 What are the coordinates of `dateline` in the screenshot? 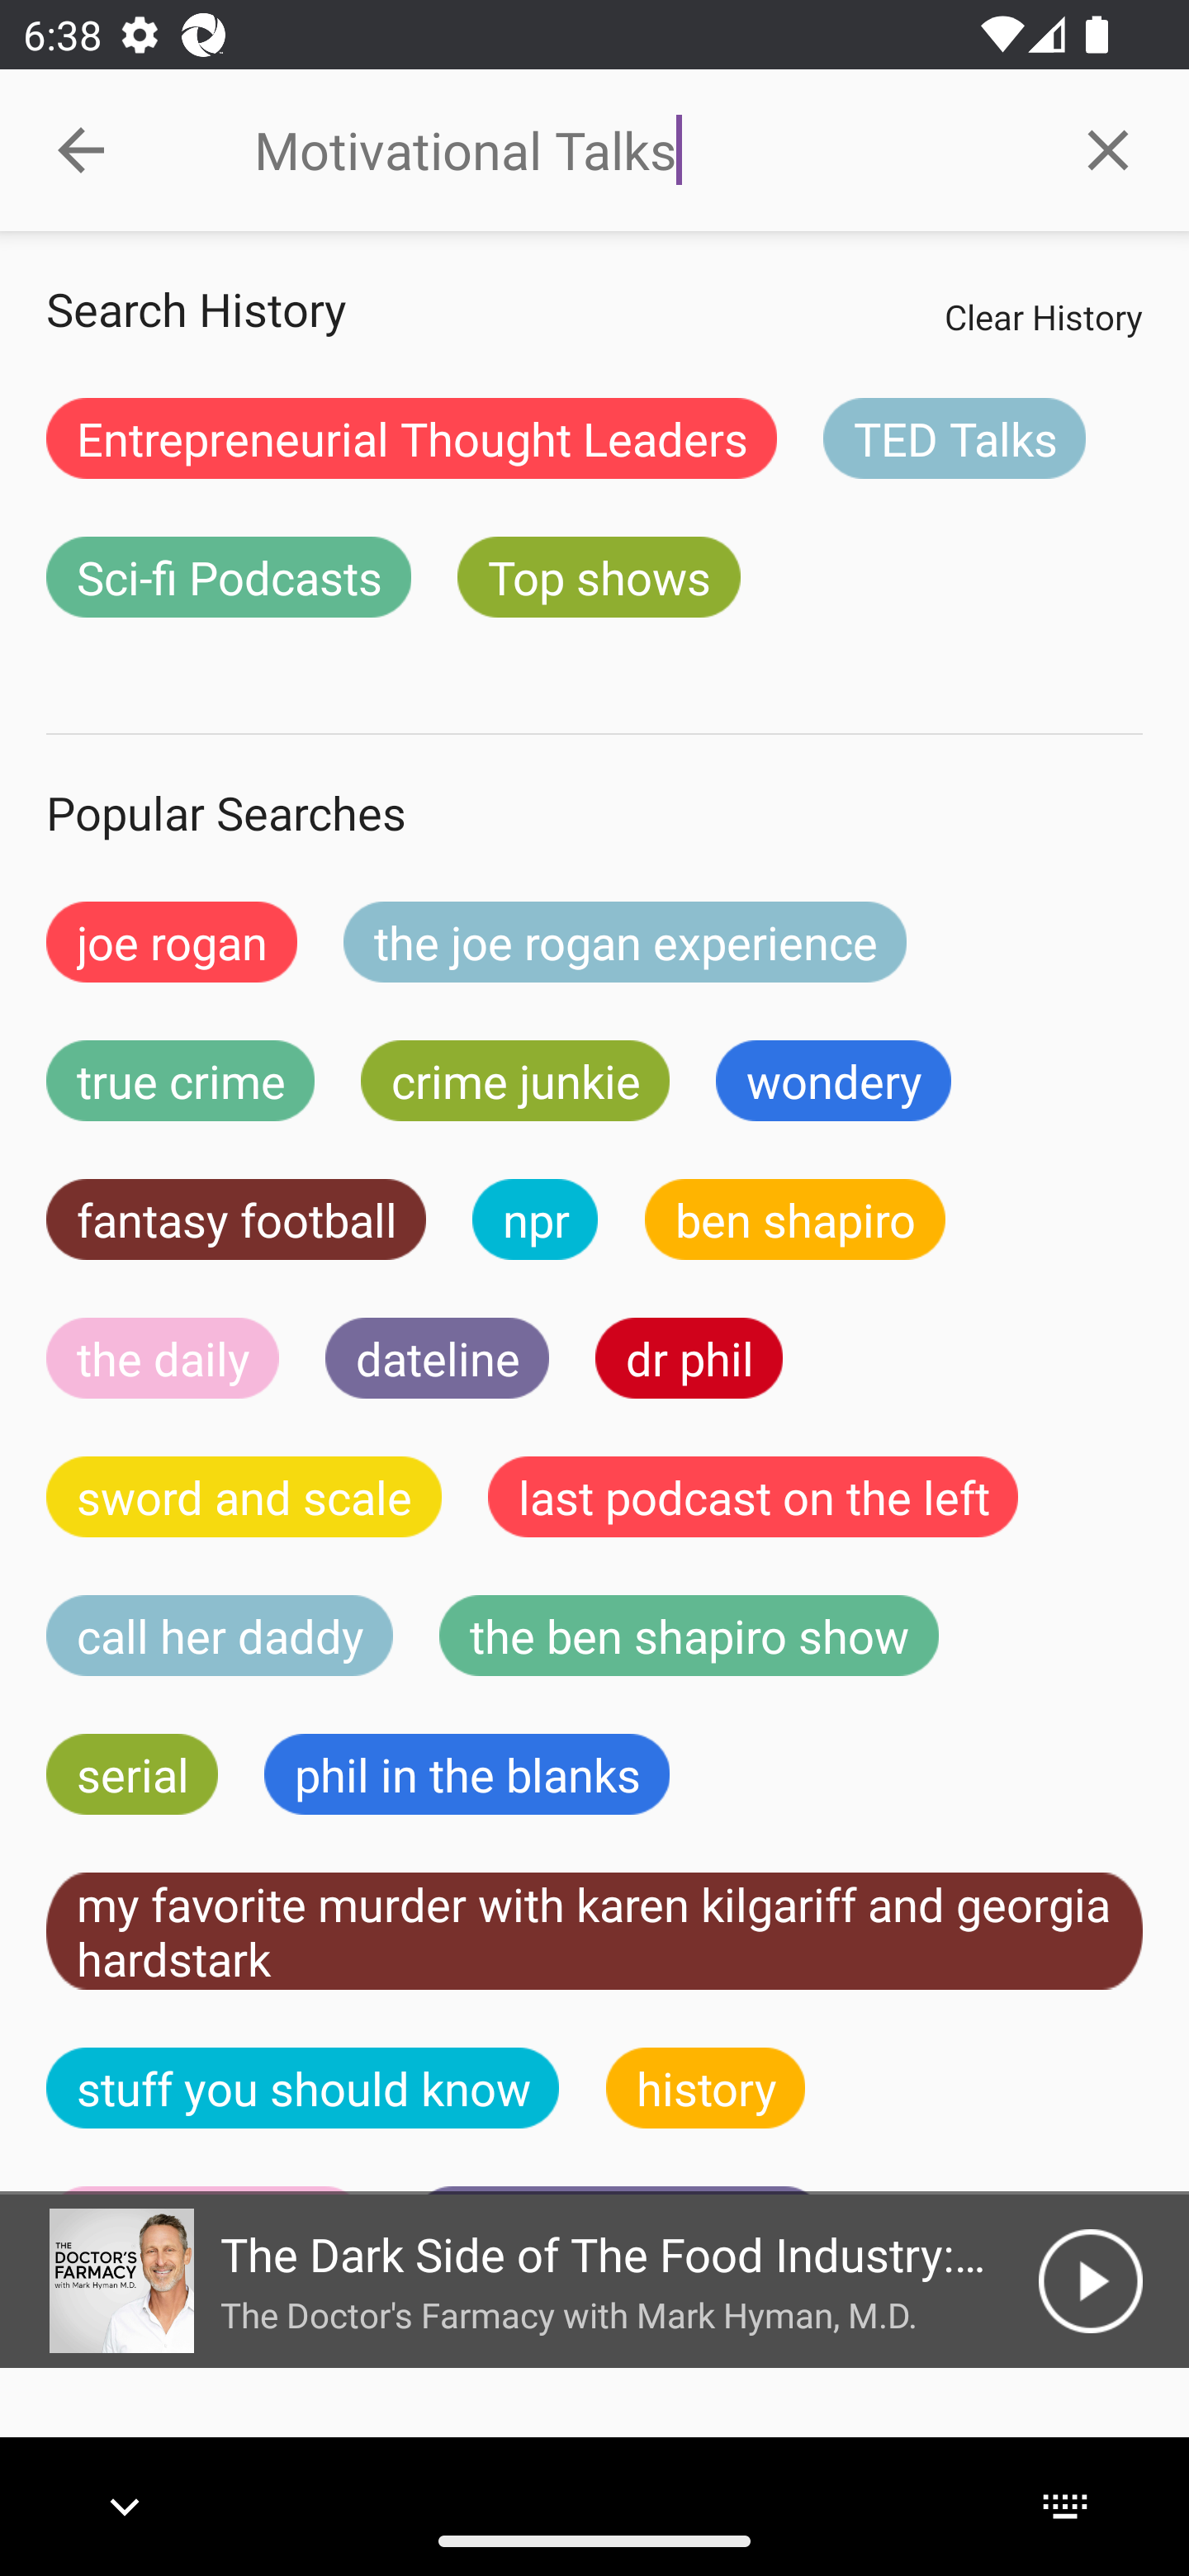 It's located at (438, 1359).